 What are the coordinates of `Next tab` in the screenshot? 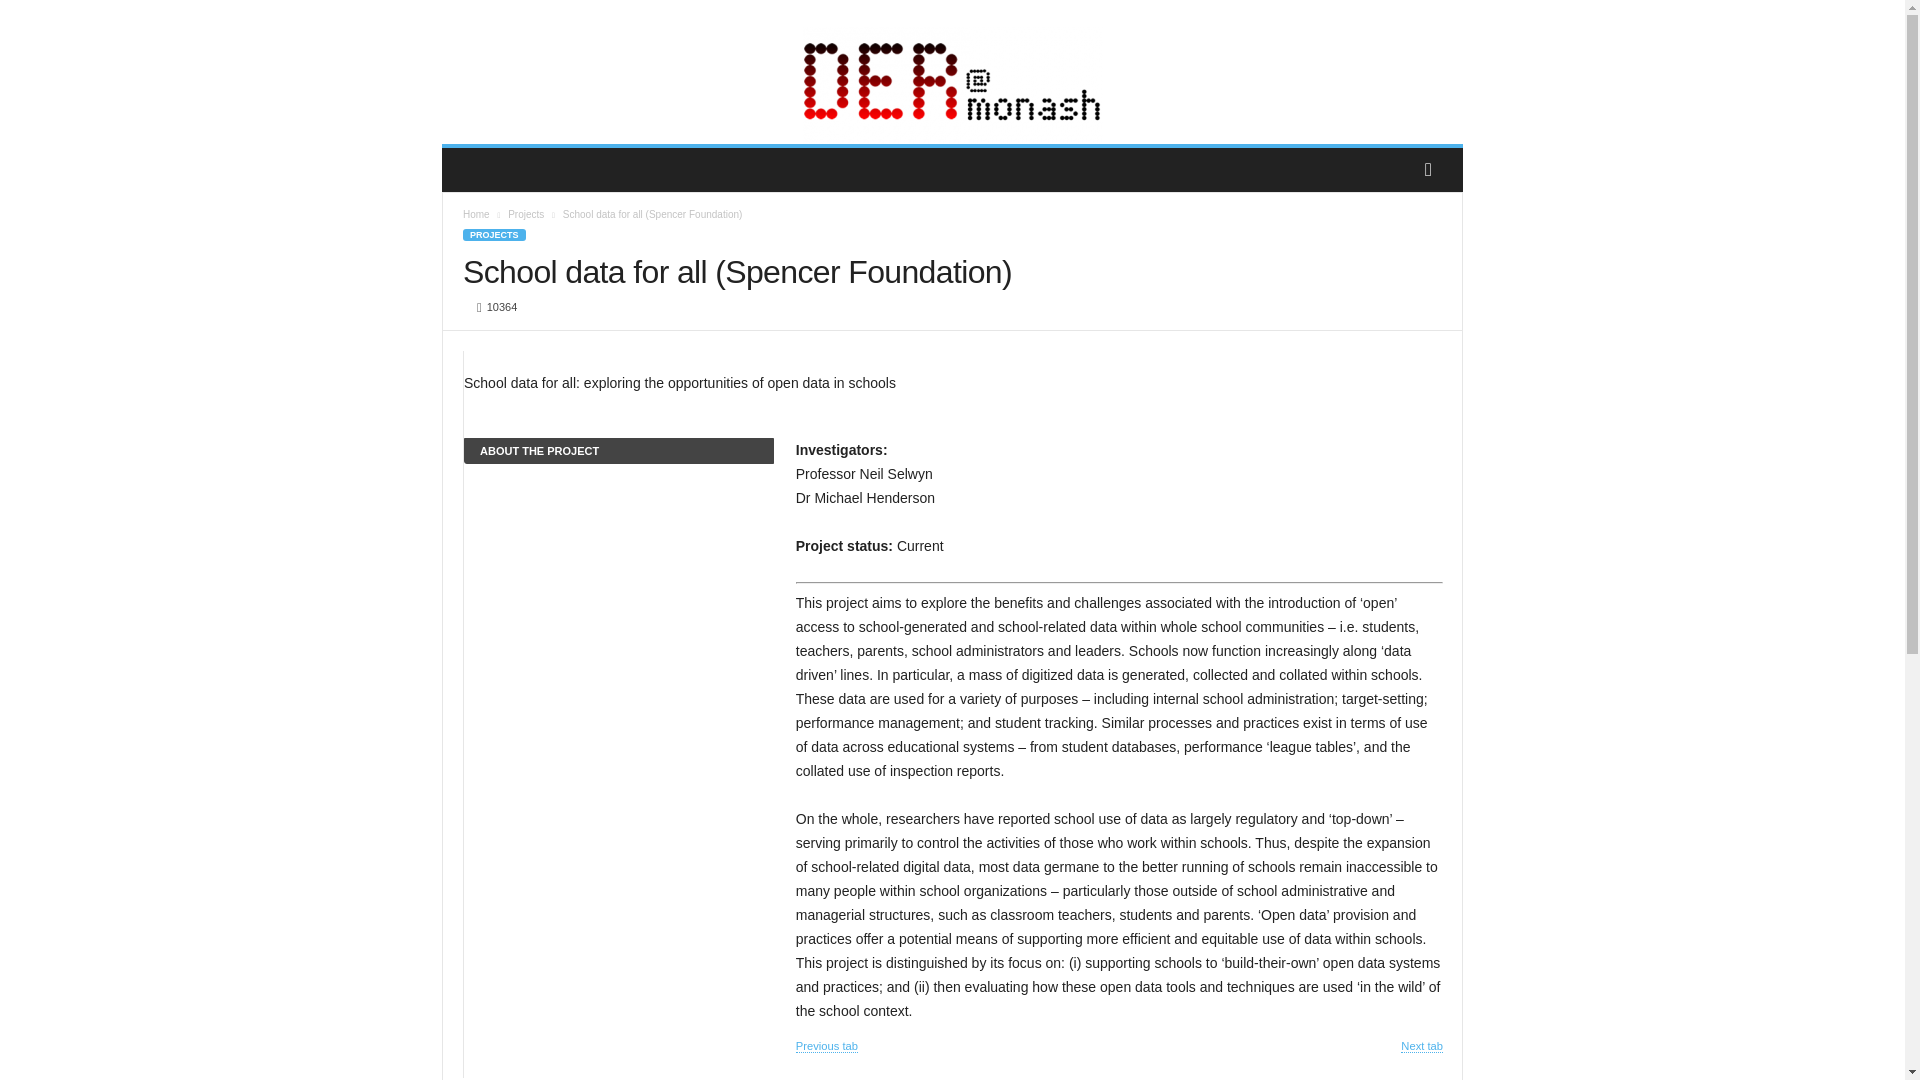 It's located at (1422, 1046).